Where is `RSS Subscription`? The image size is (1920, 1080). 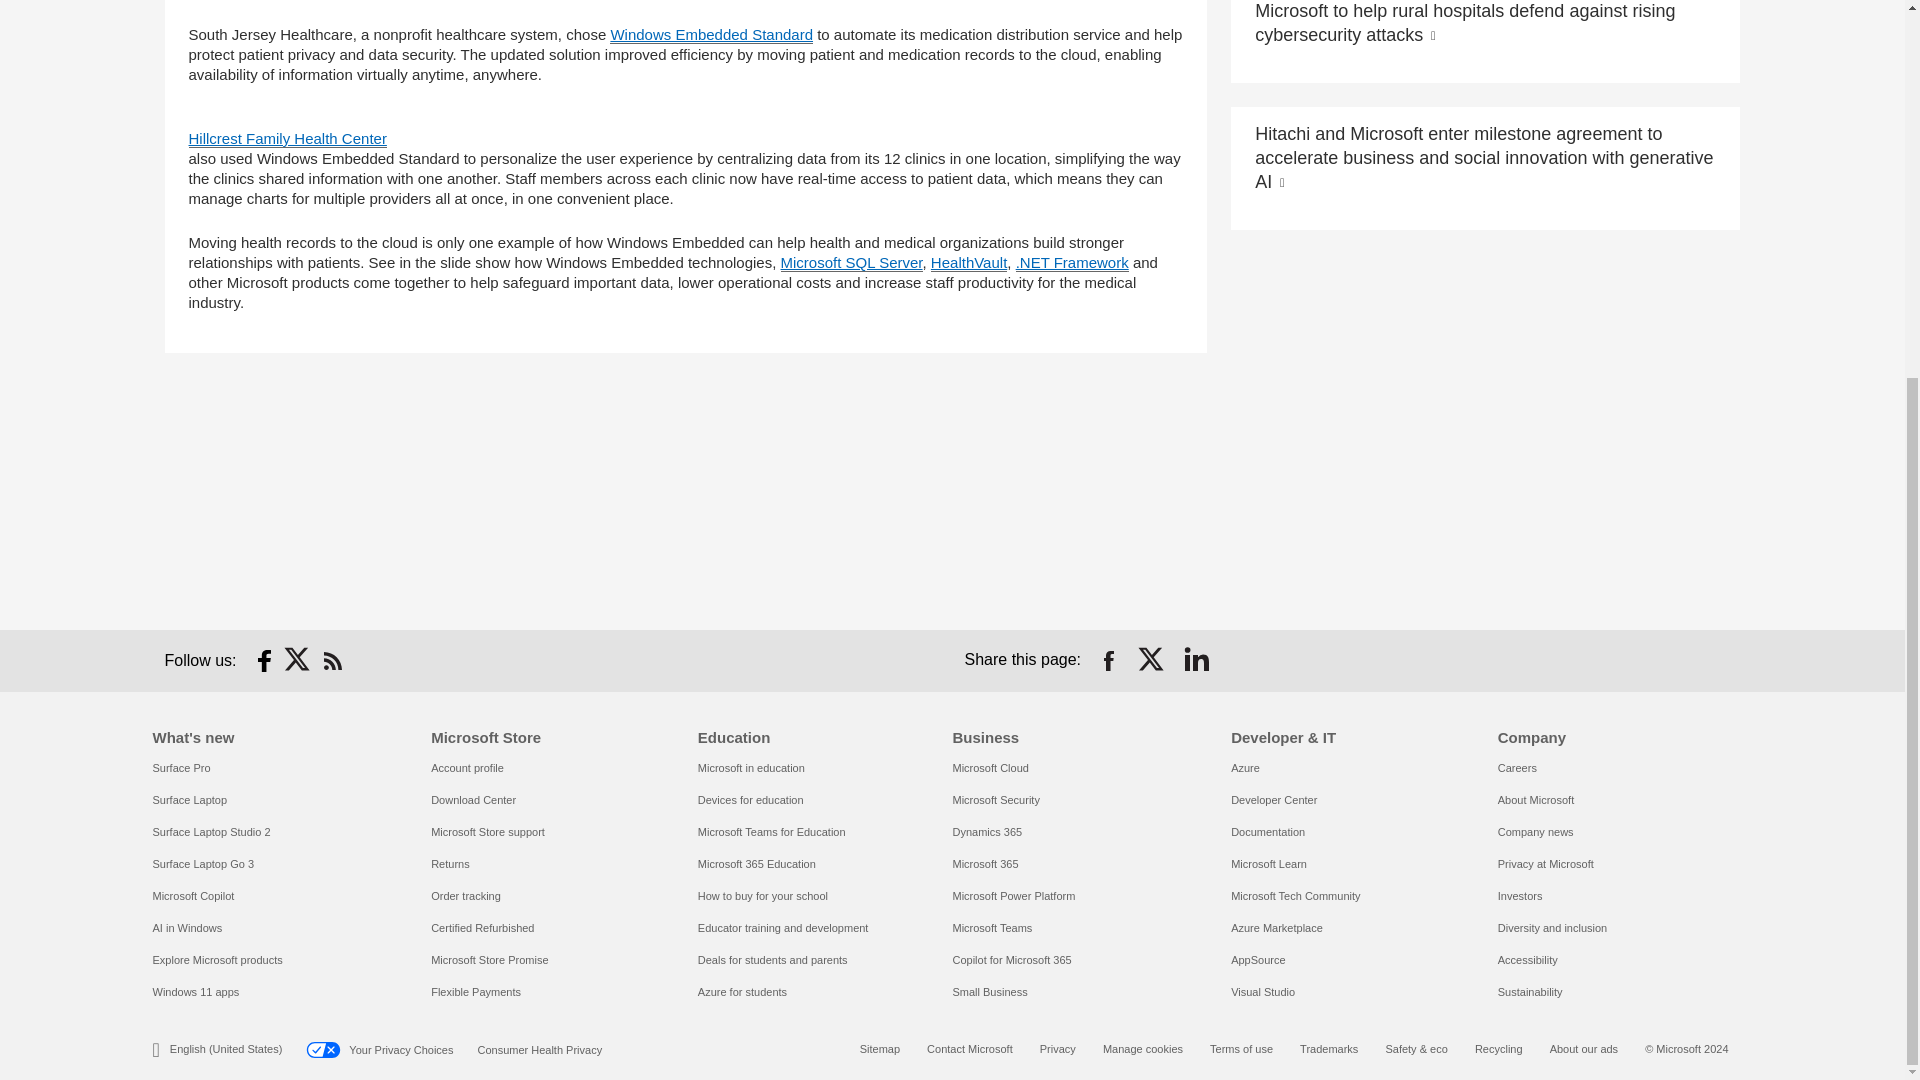 RSS Subscription is located at coordinates (332, 660).